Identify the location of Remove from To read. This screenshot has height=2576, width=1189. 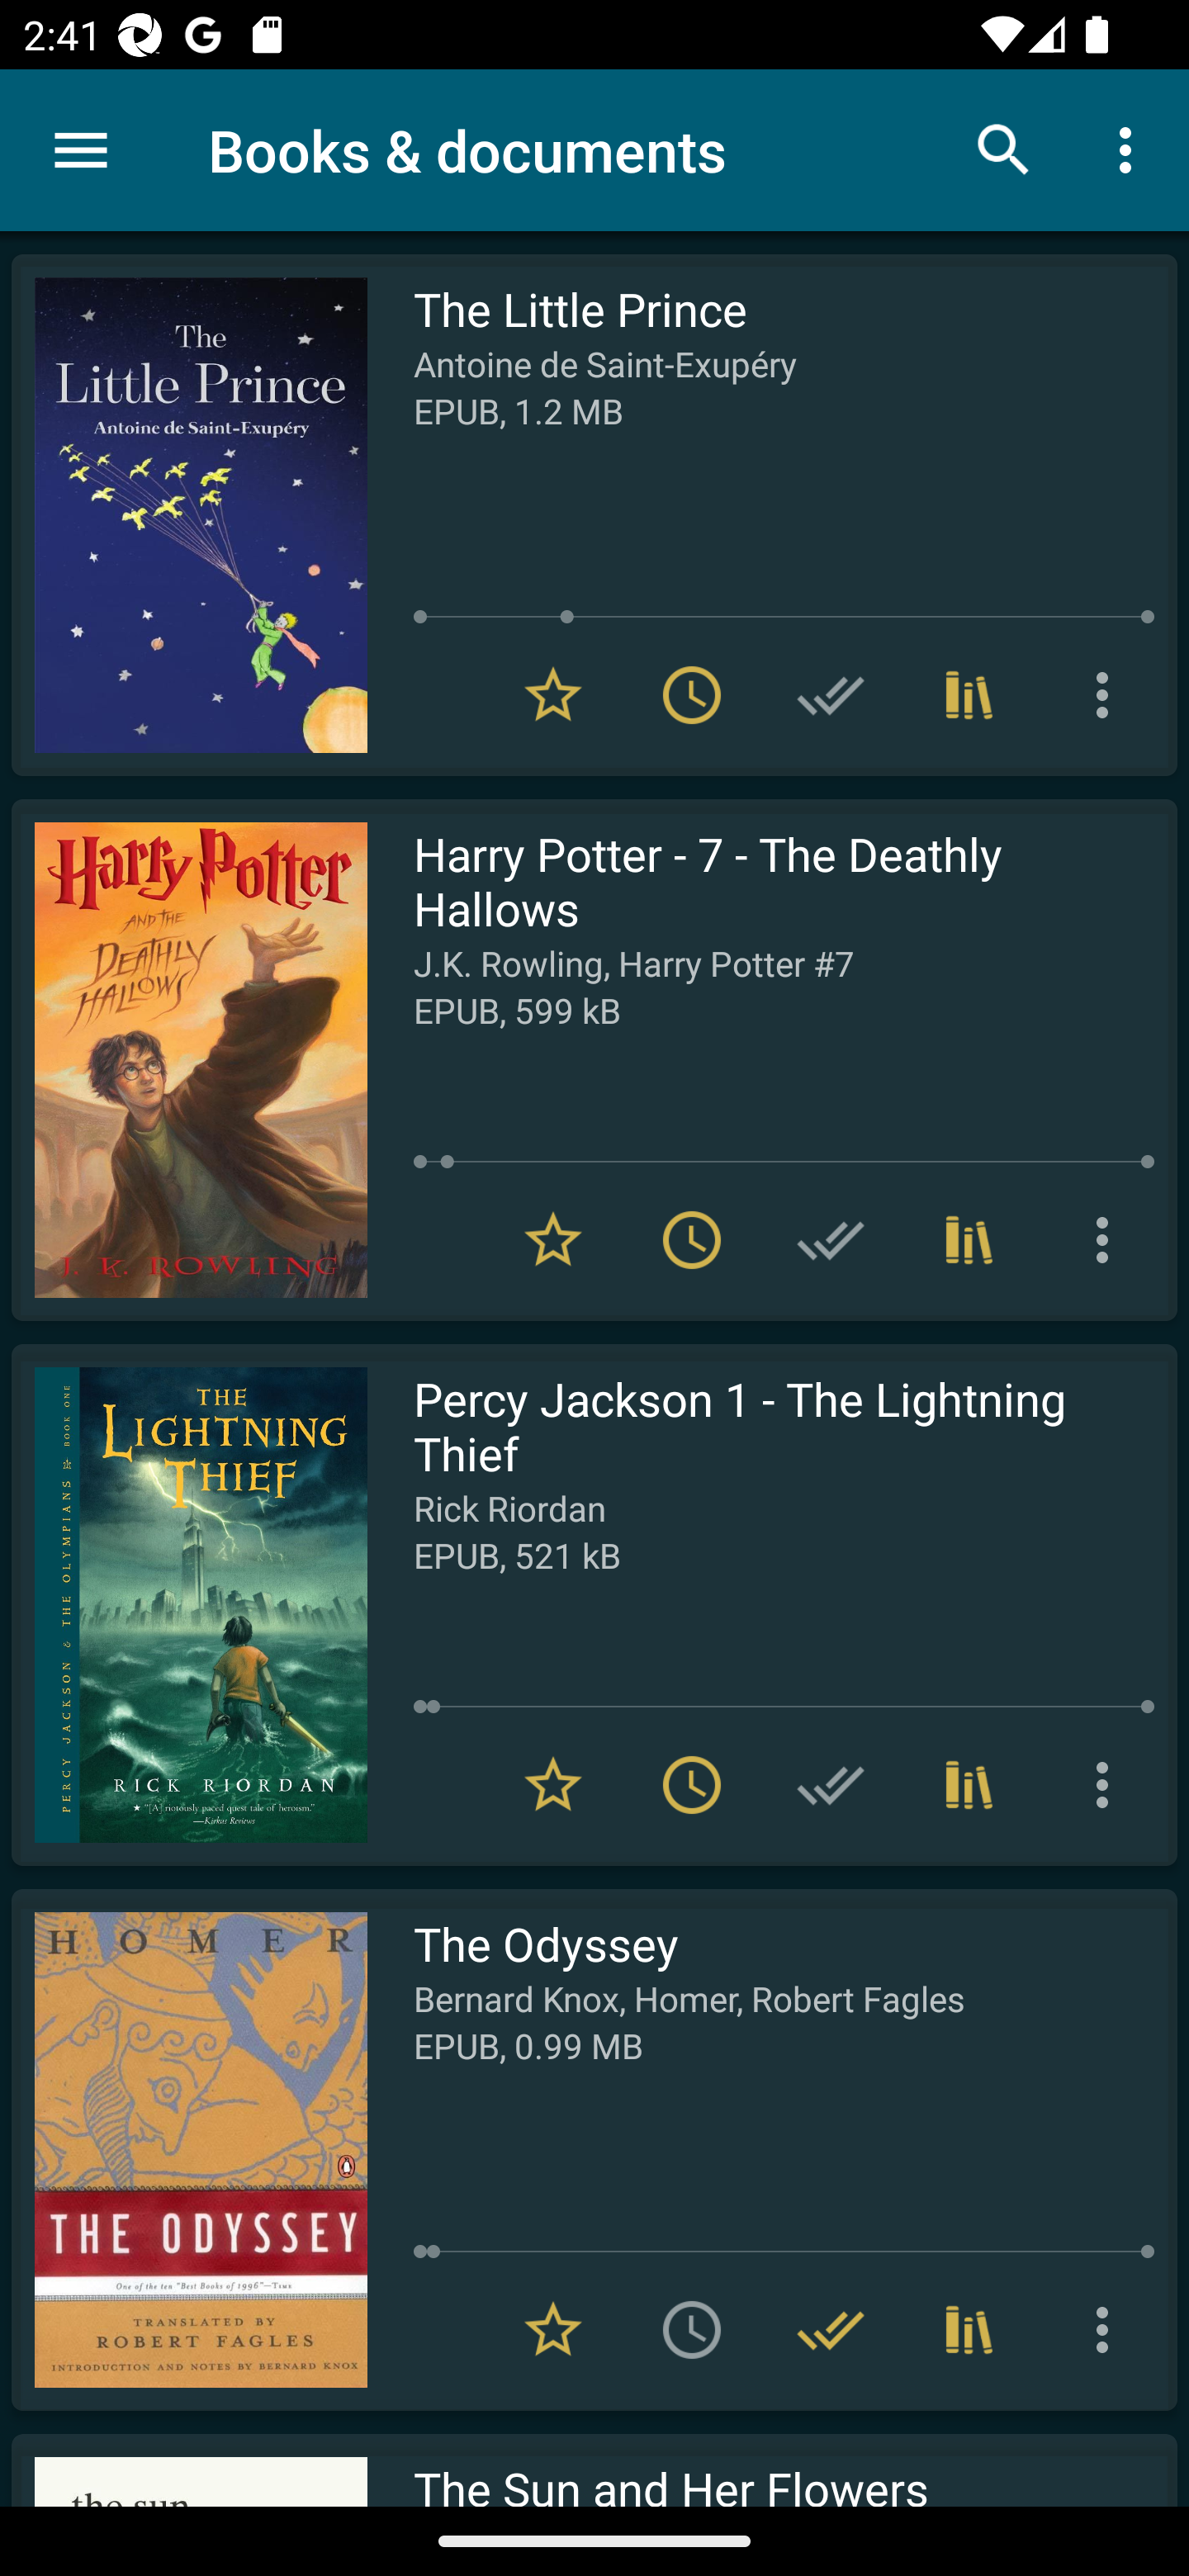
(692, 1238).